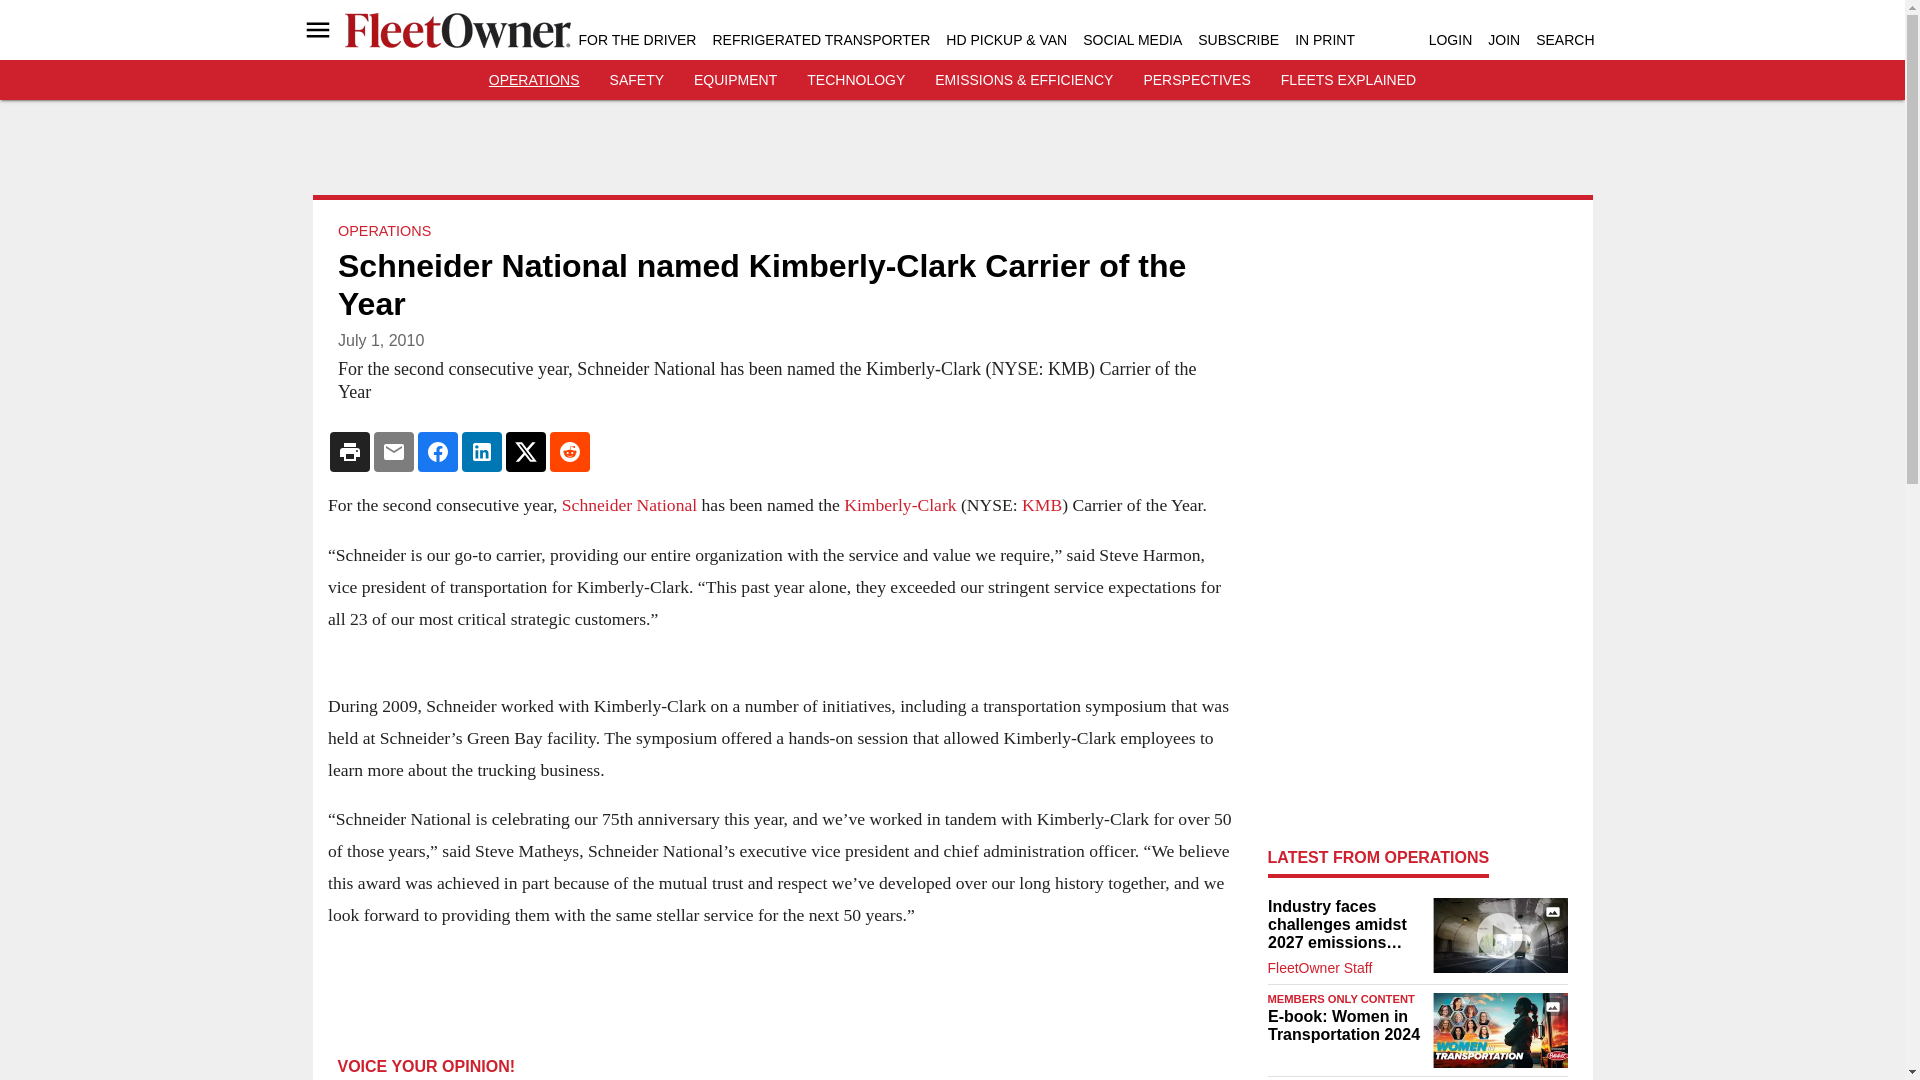 This screenshot has width=1920, height=1080. Describe the element at coordinates (637, 80) in the screenshot. I see `SAFETY` at that location.